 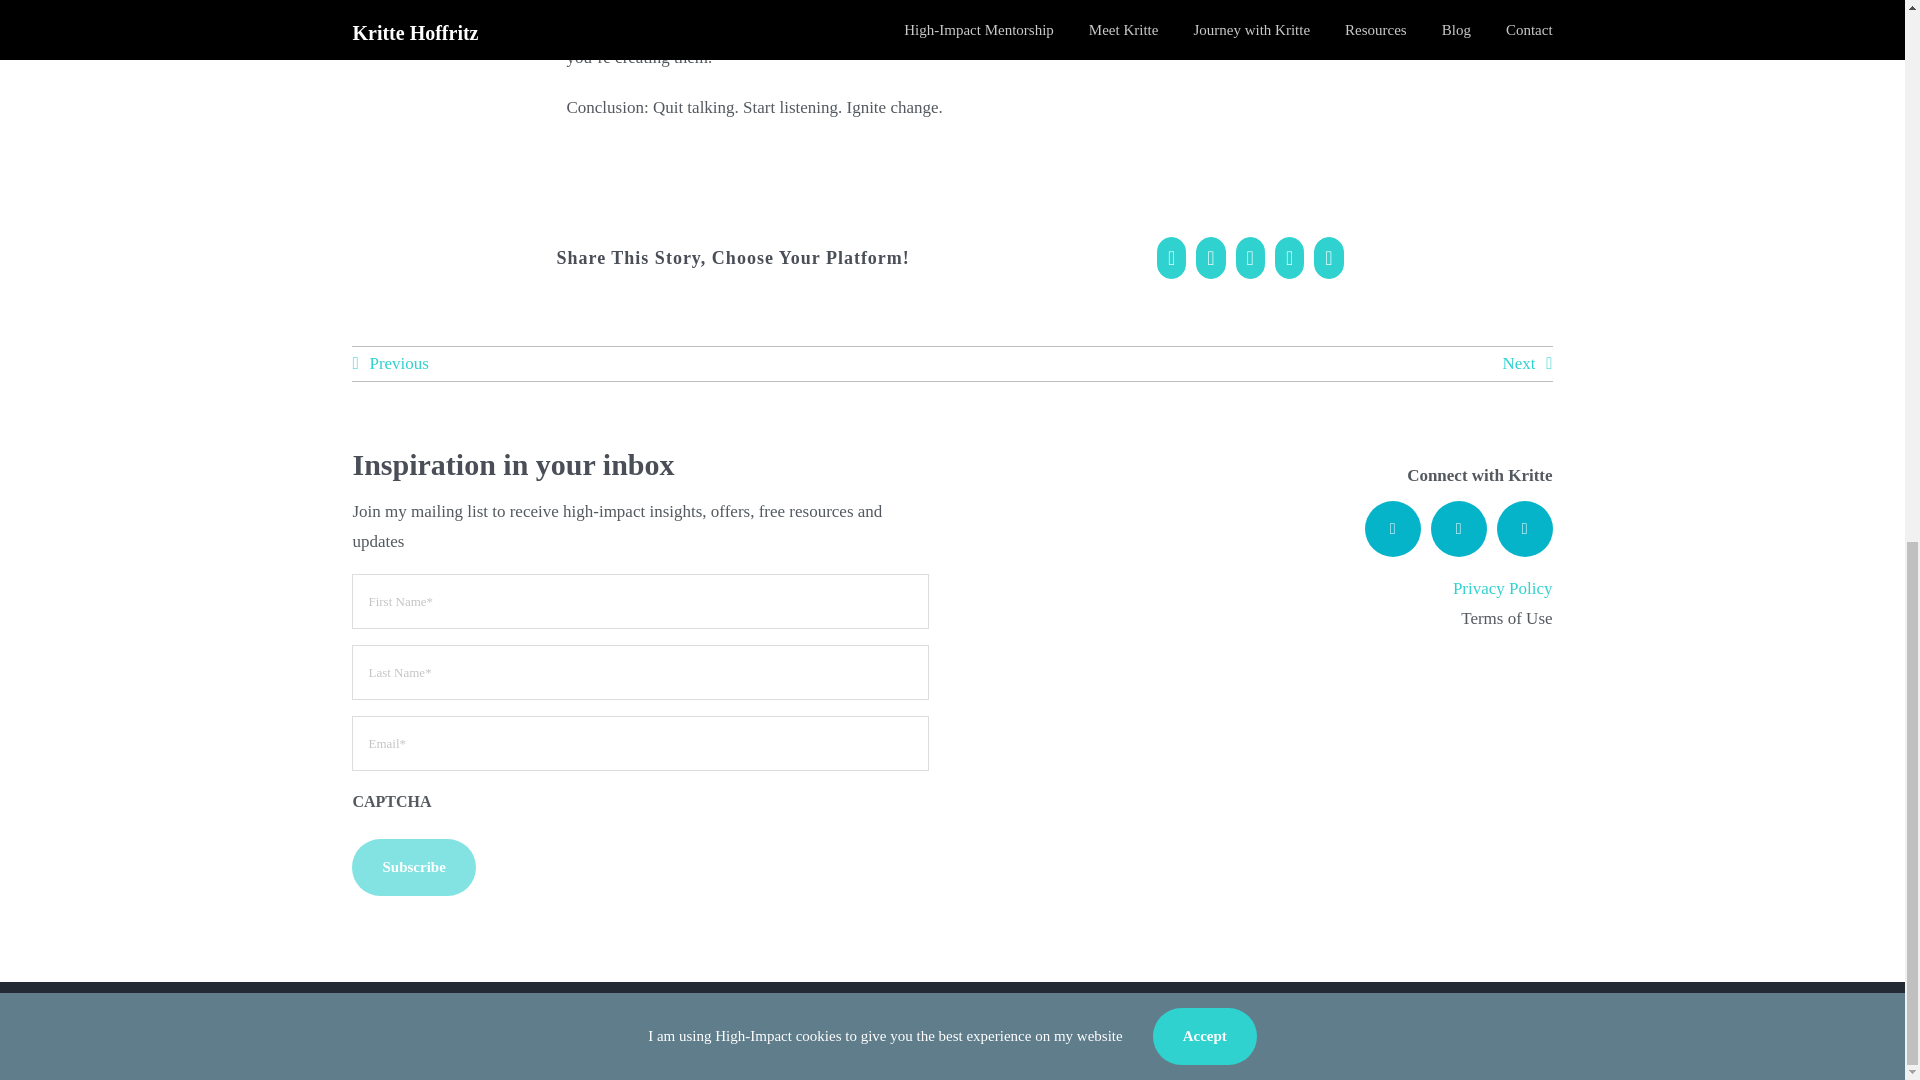 I want to click on Subscribe, so click(x=412, y=868).